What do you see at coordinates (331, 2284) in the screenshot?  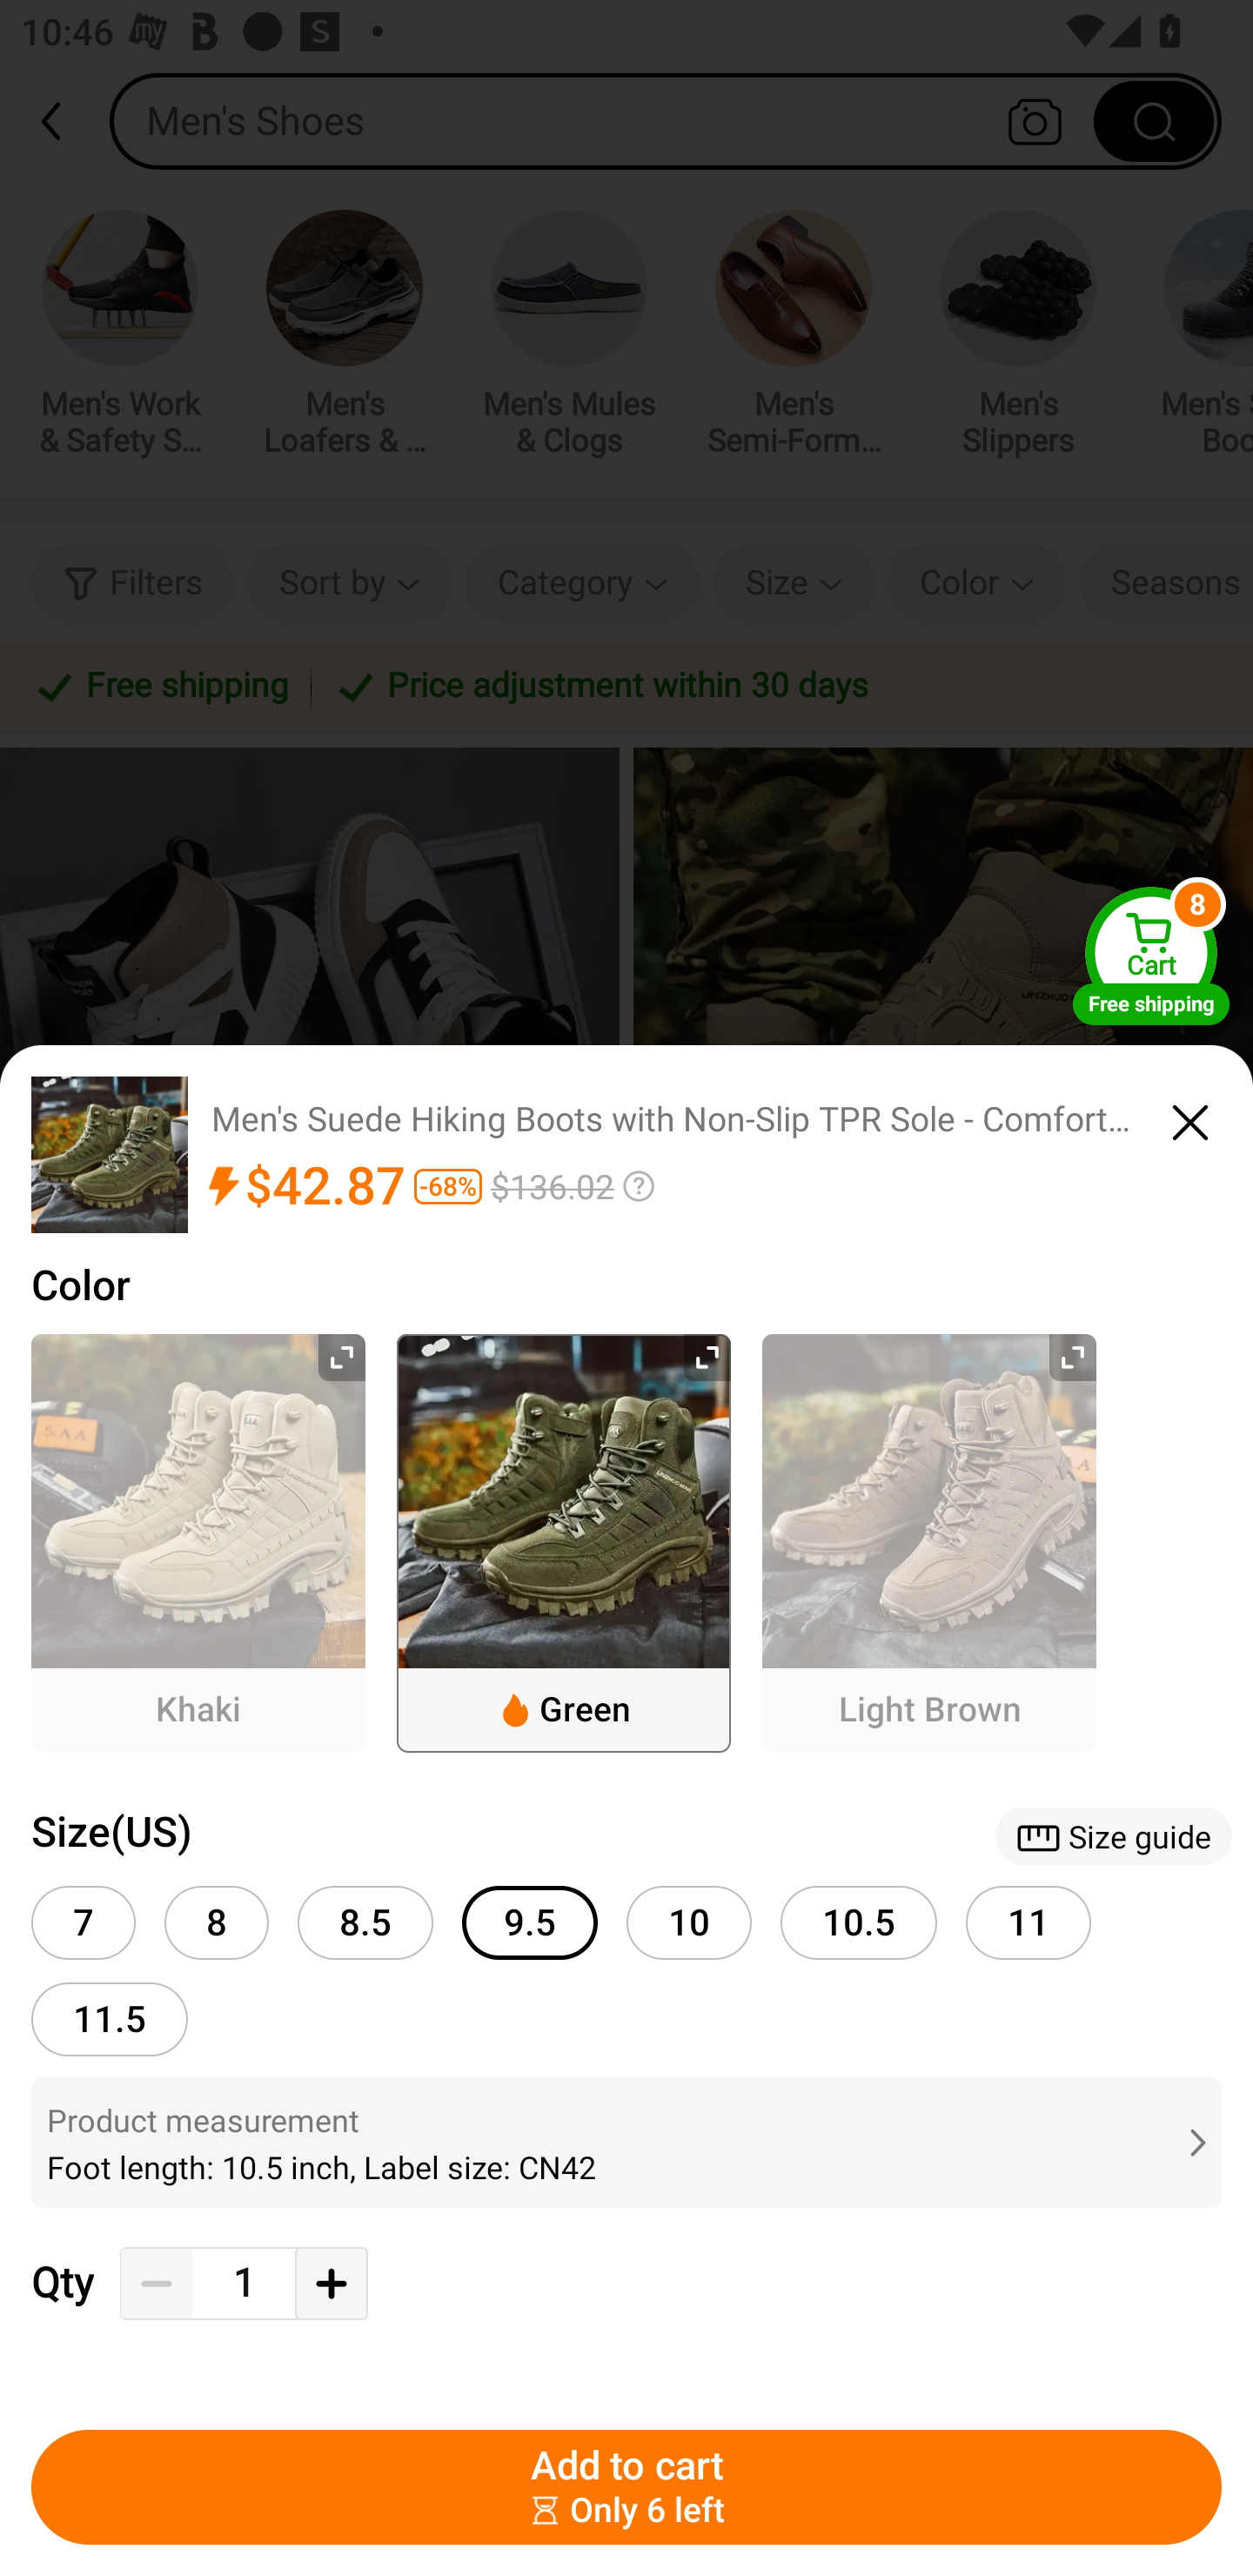 I see `Add Quantity Button` at bounding box center [331, 2284].